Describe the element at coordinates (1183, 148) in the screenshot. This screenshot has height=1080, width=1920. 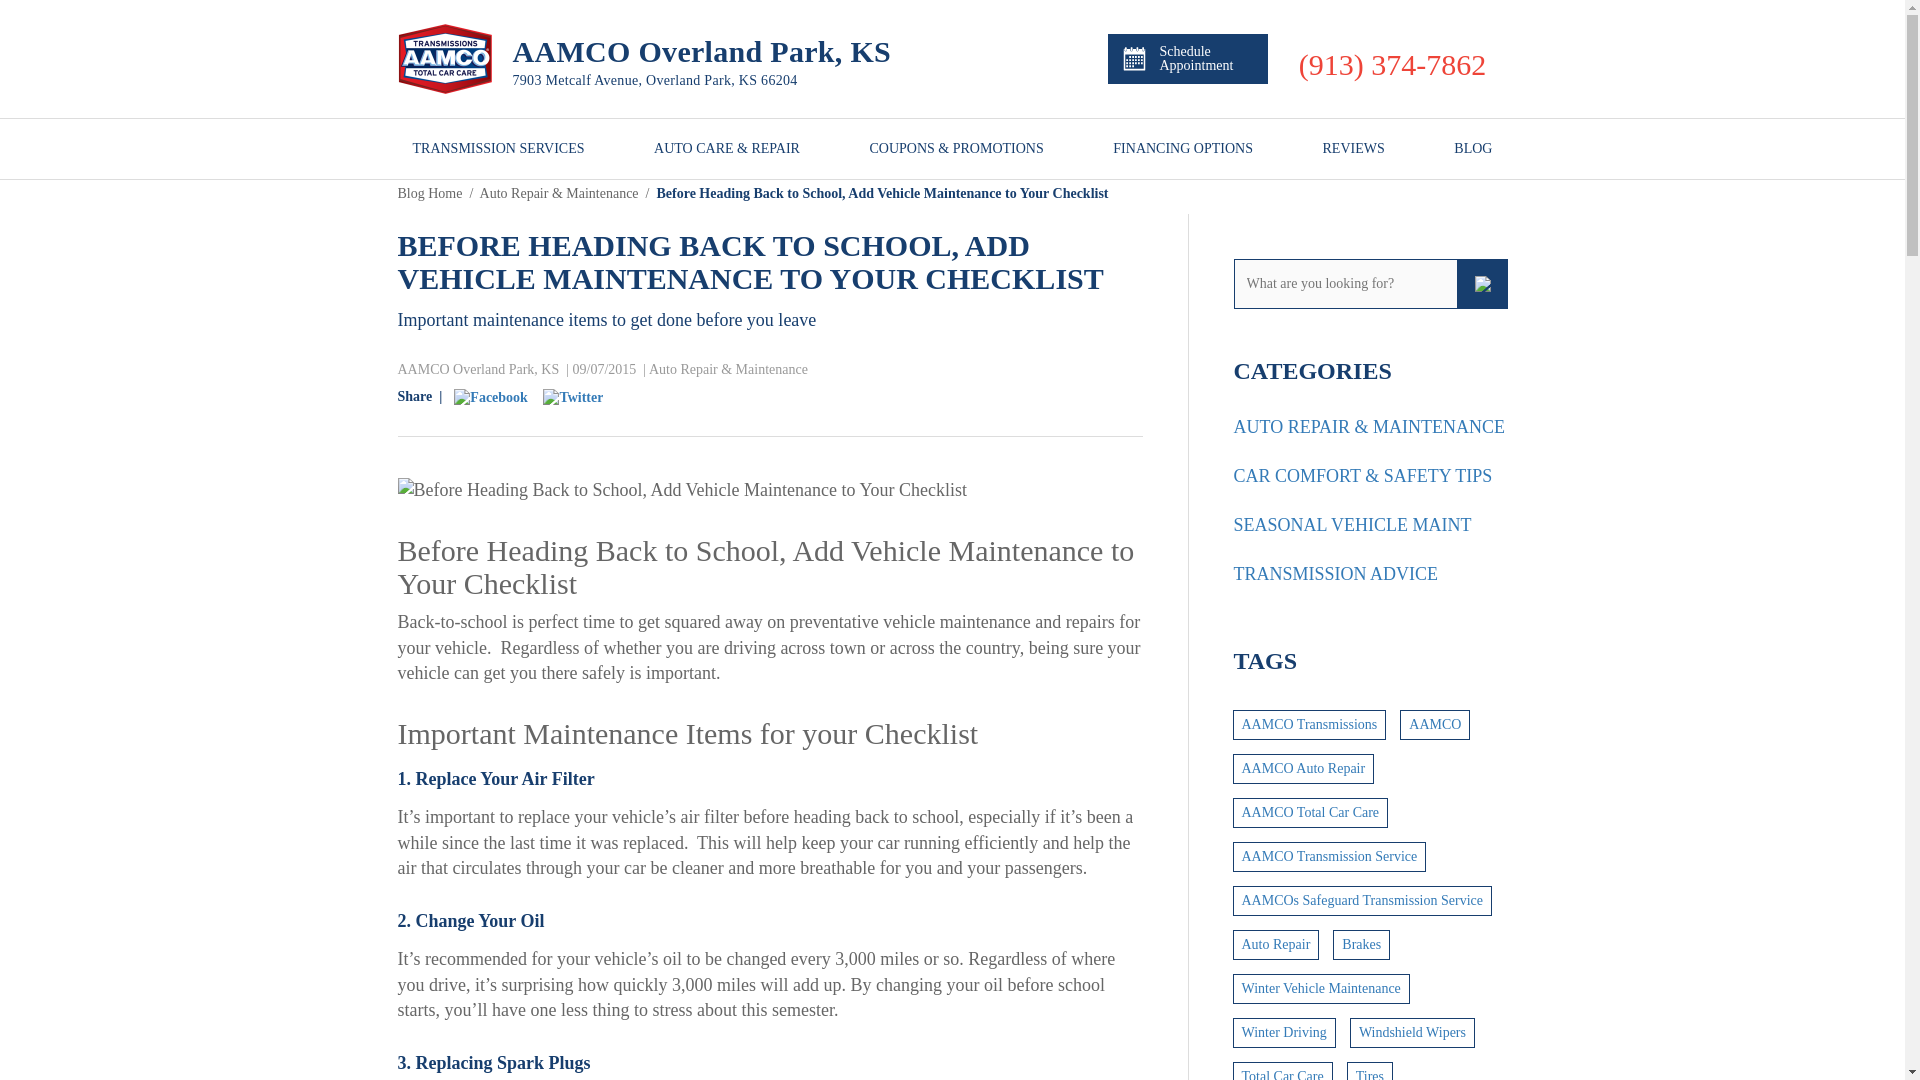
I see `FINANCING OPTIONS` at that location.